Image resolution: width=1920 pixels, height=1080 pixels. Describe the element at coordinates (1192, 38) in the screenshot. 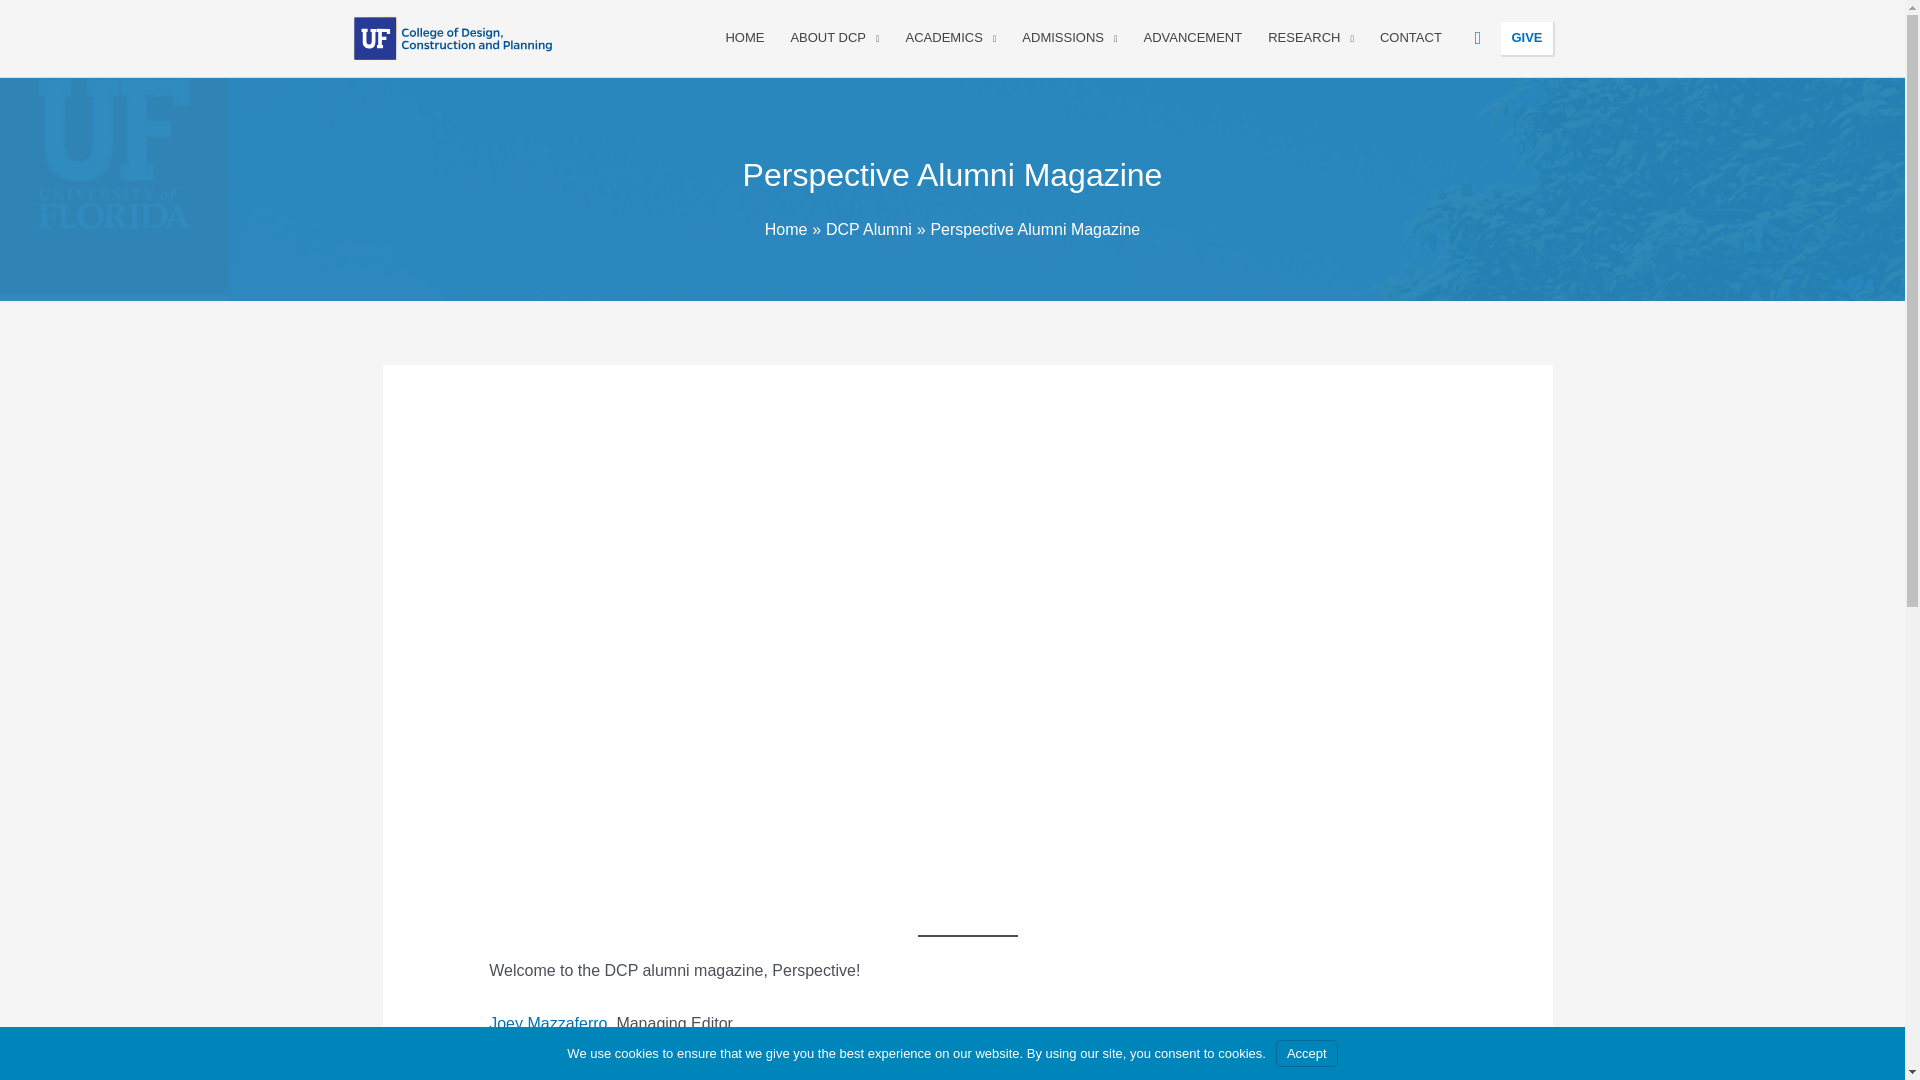

I see `ADVANCEMENT` at that location.